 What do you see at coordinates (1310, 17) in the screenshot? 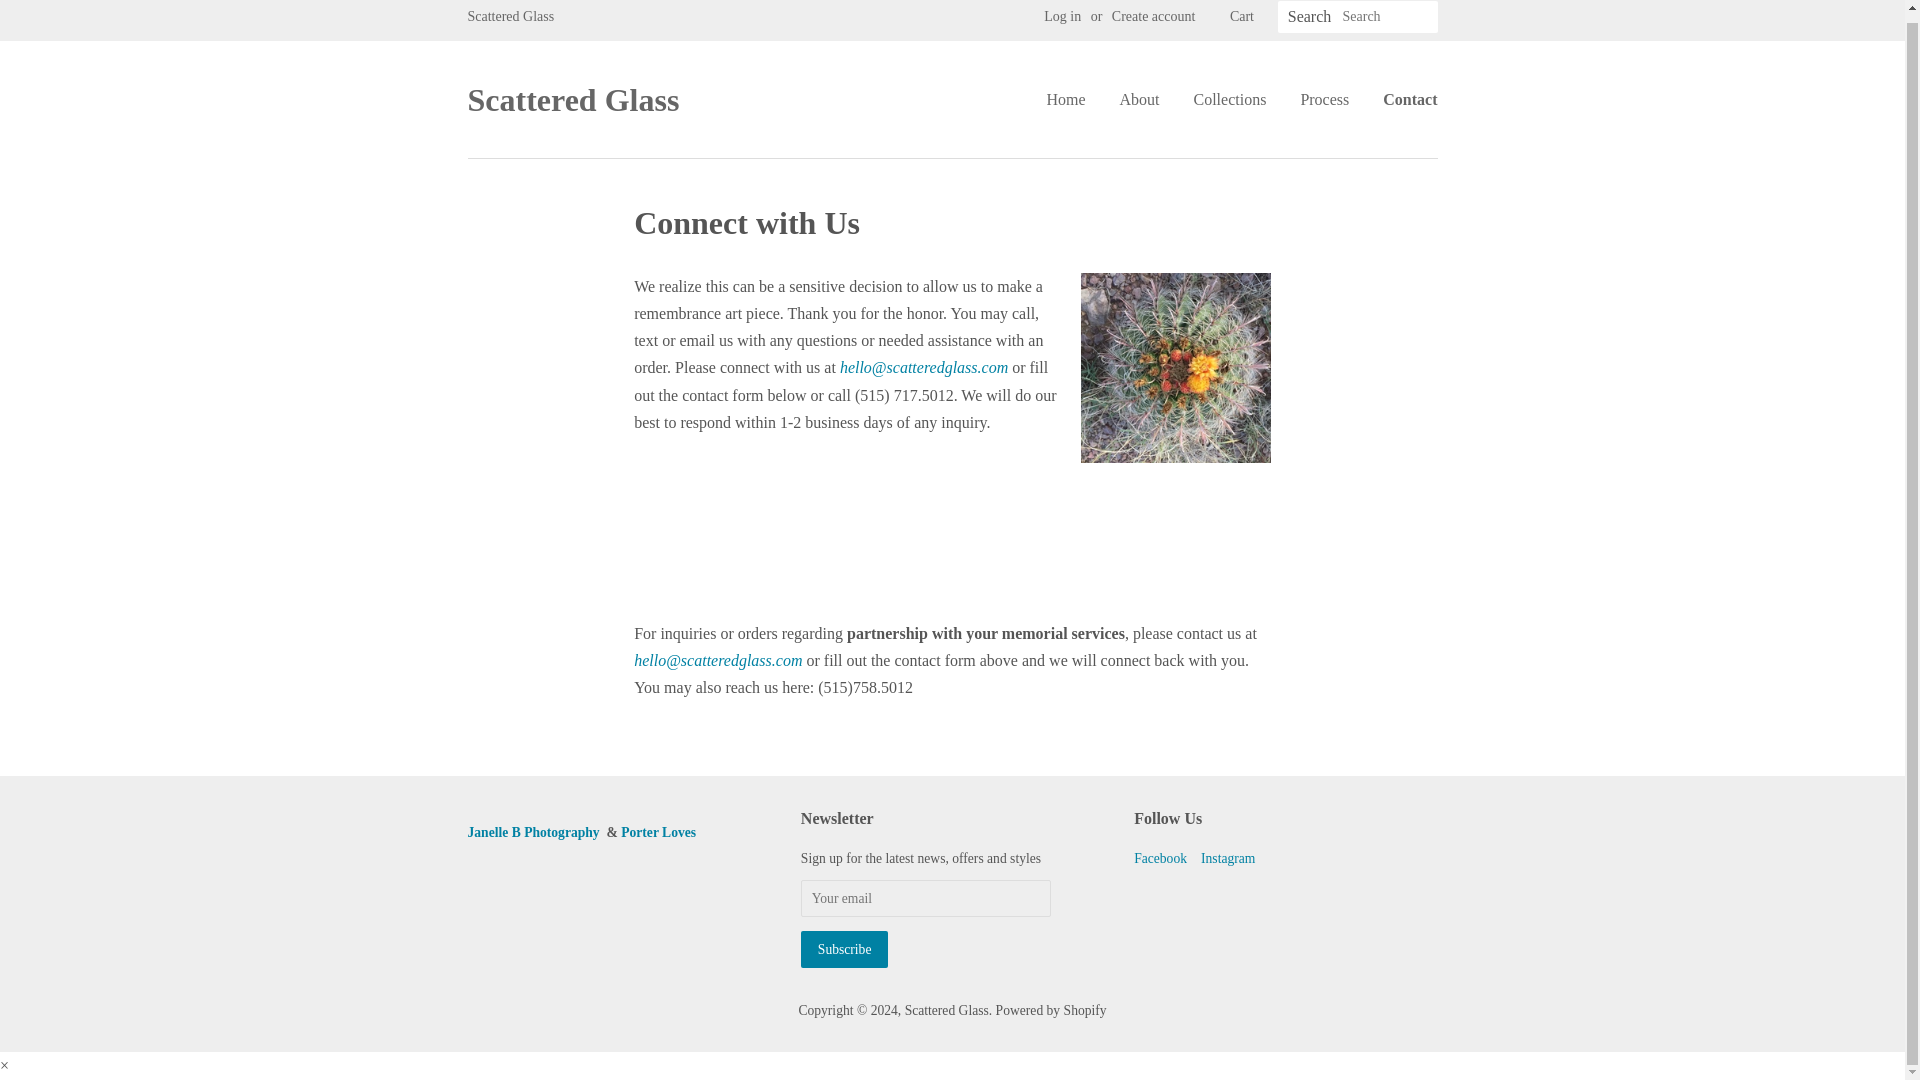
I see `Search` at bounding box center [1310, 17].